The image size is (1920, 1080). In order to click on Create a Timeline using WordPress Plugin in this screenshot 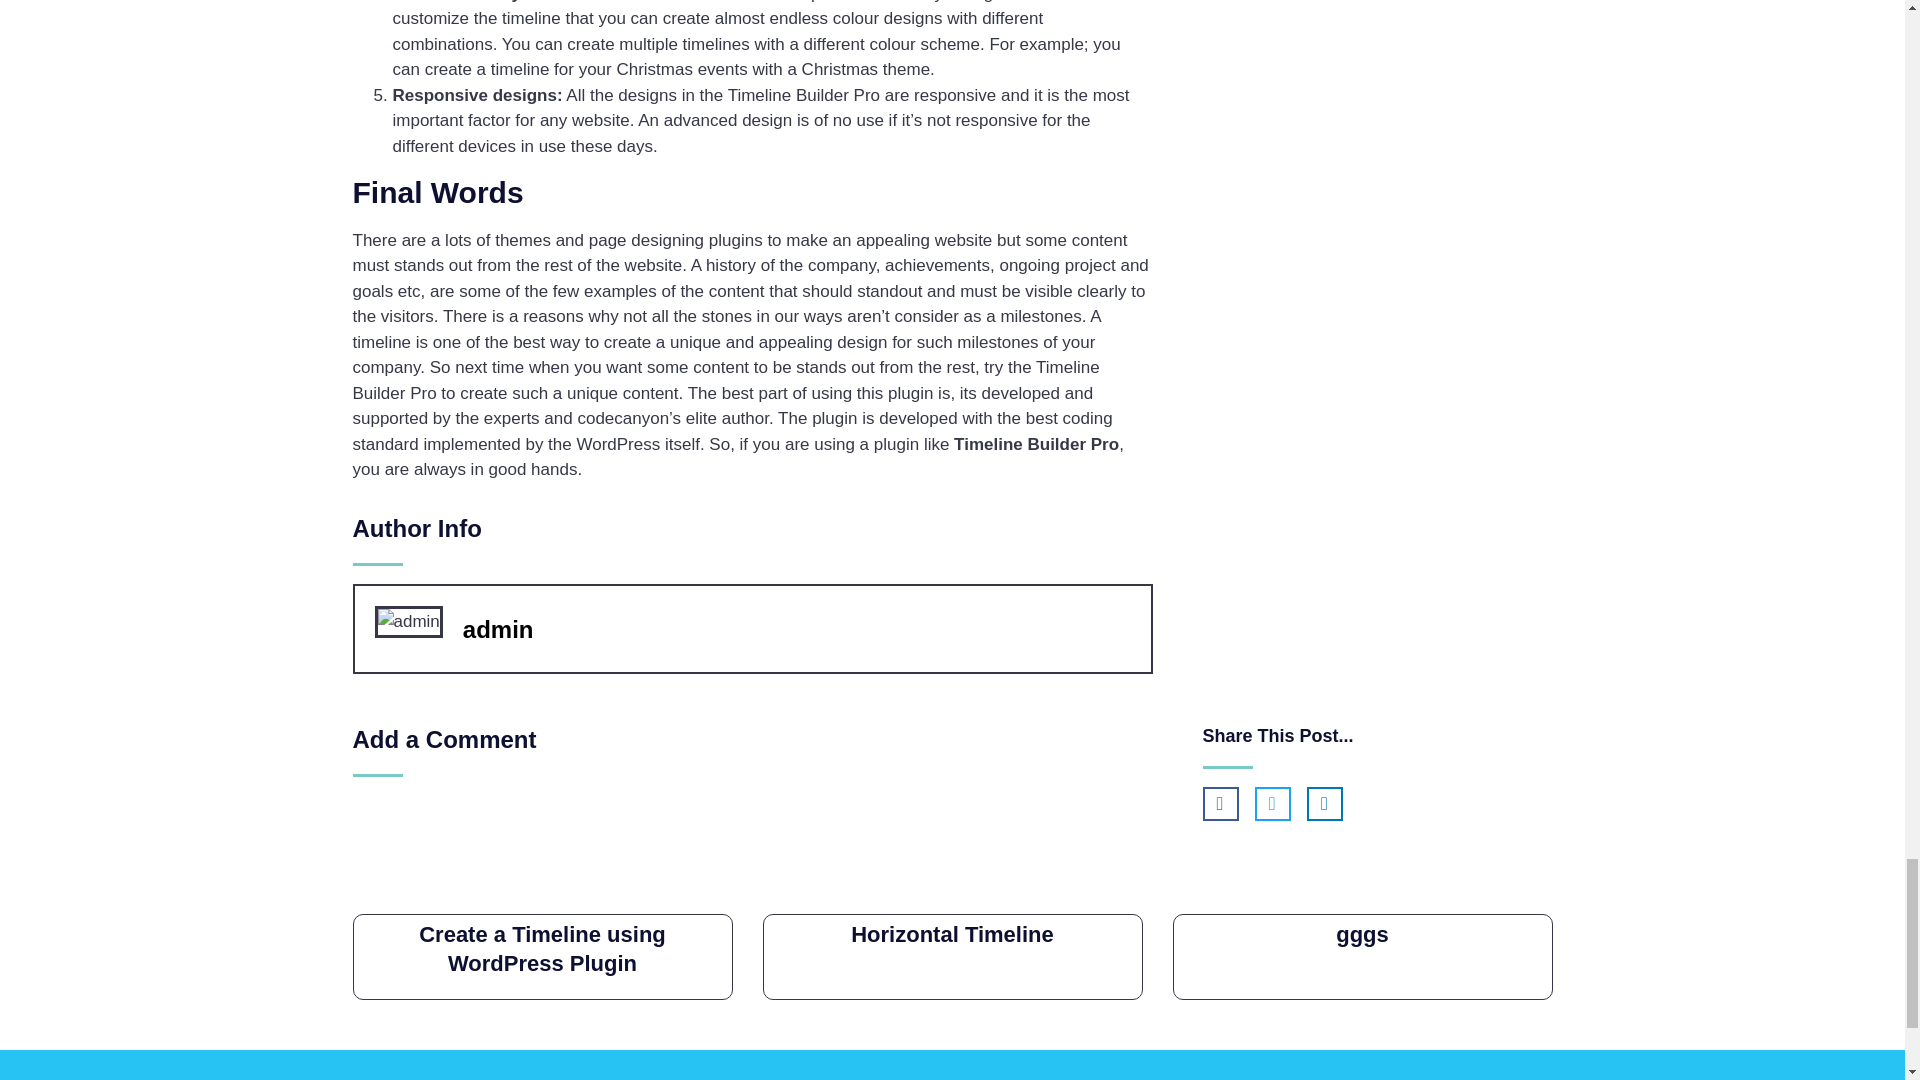, I will do `click(542, 950)`.